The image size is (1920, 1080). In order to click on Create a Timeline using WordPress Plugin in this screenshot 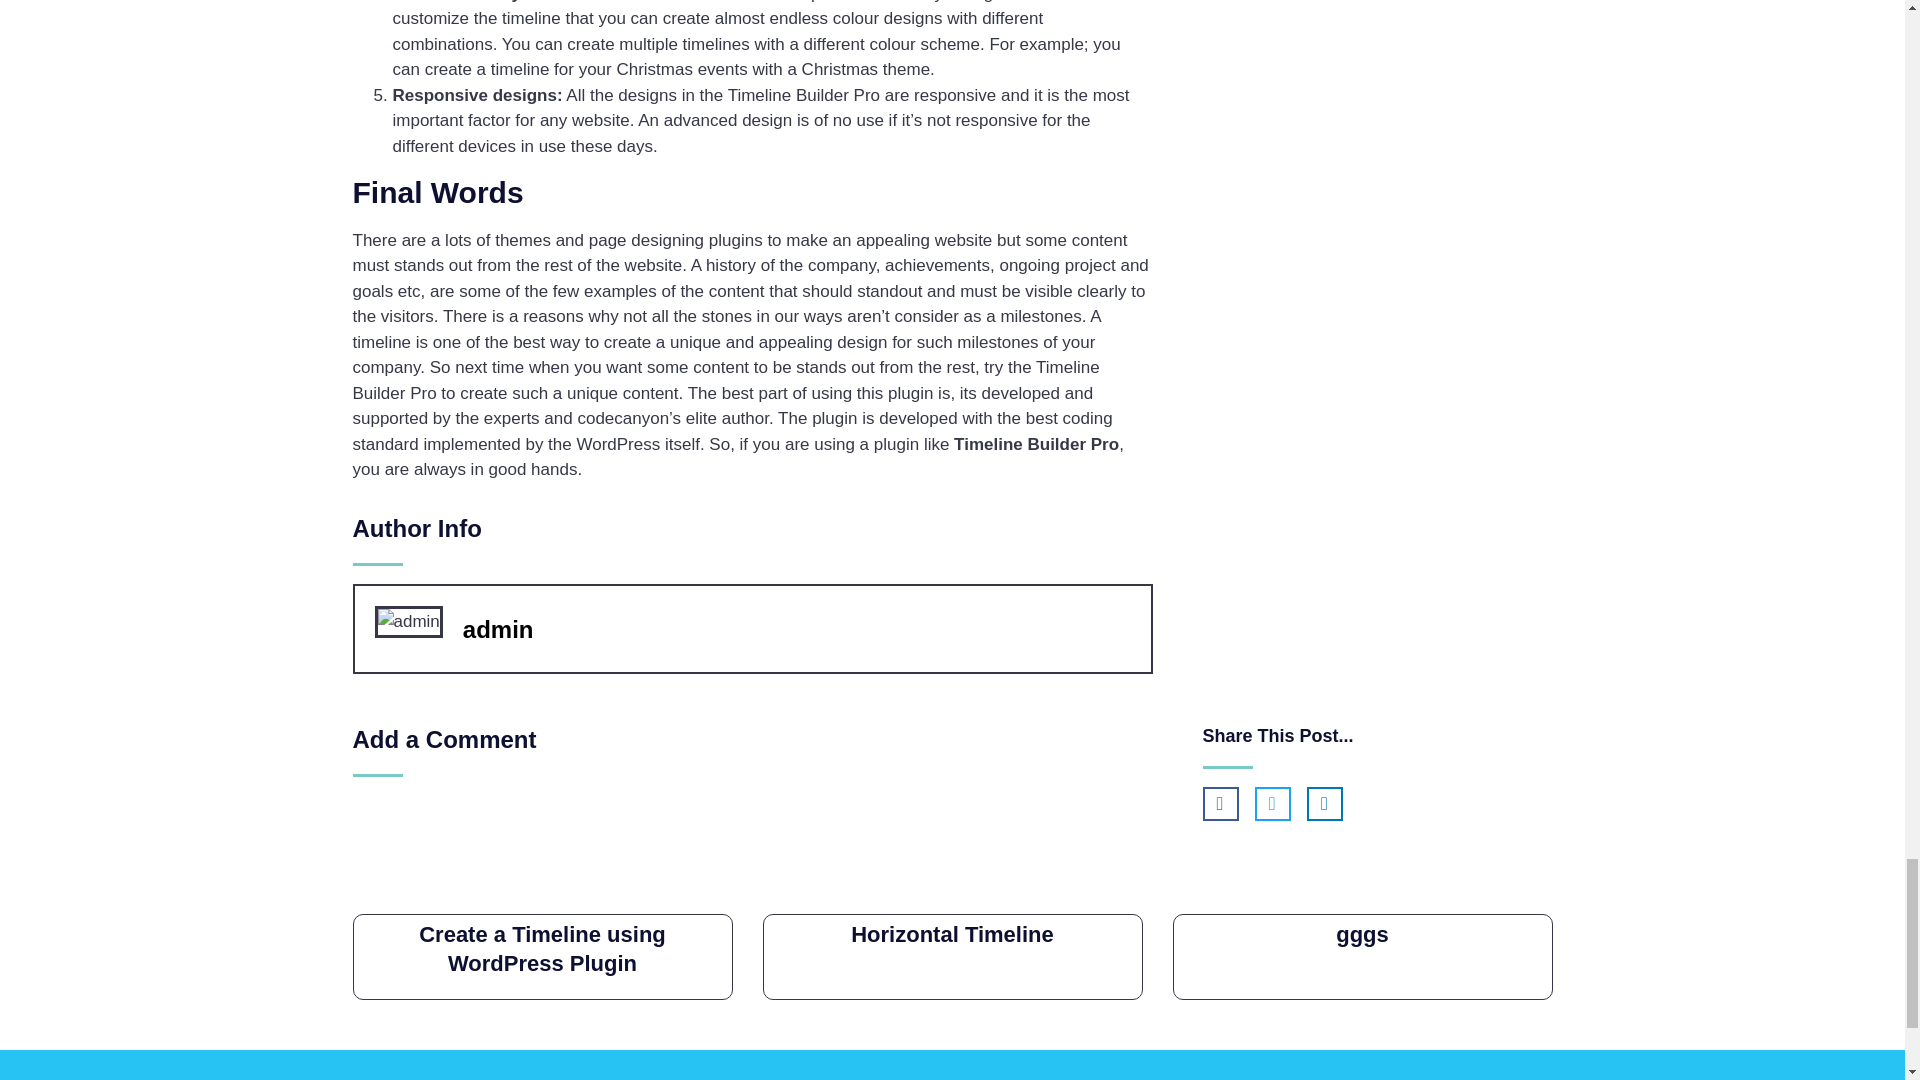, I will do `click(542, 950)`.